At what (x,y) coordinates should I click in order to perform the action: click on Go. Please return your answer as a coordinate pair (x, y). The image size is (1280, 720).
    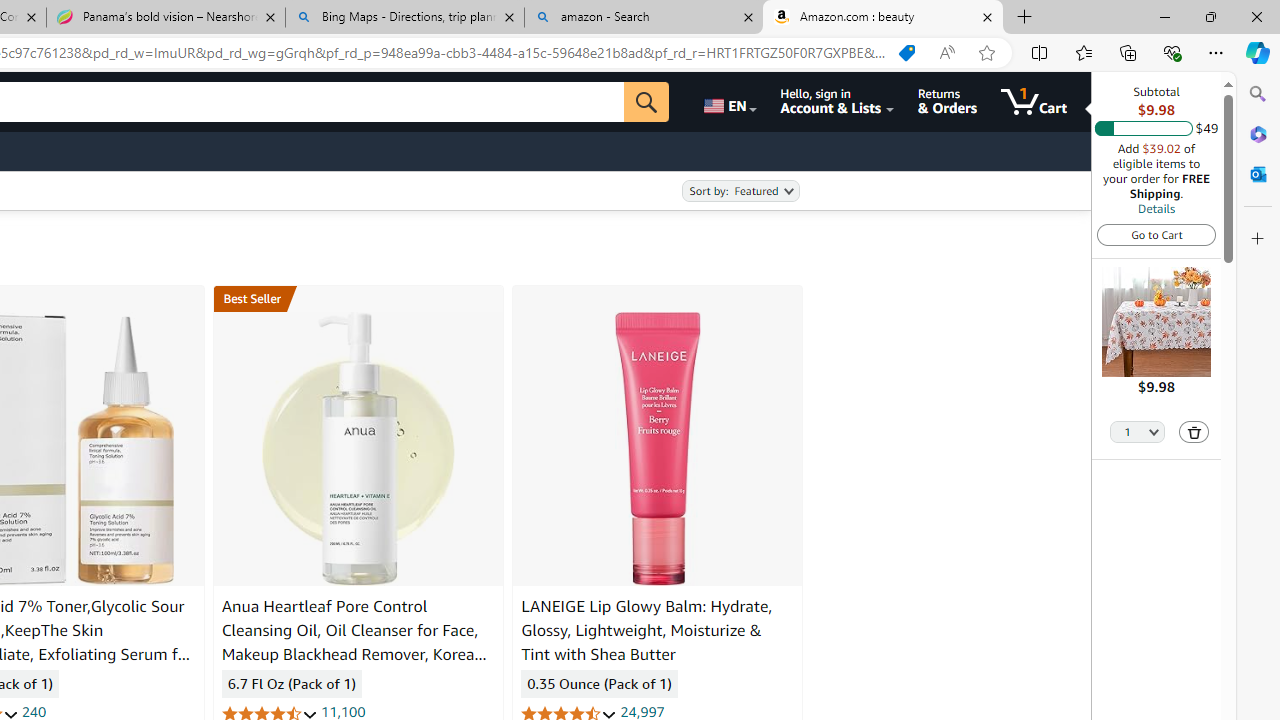
    Looking at the image, I should click on (646, 102).